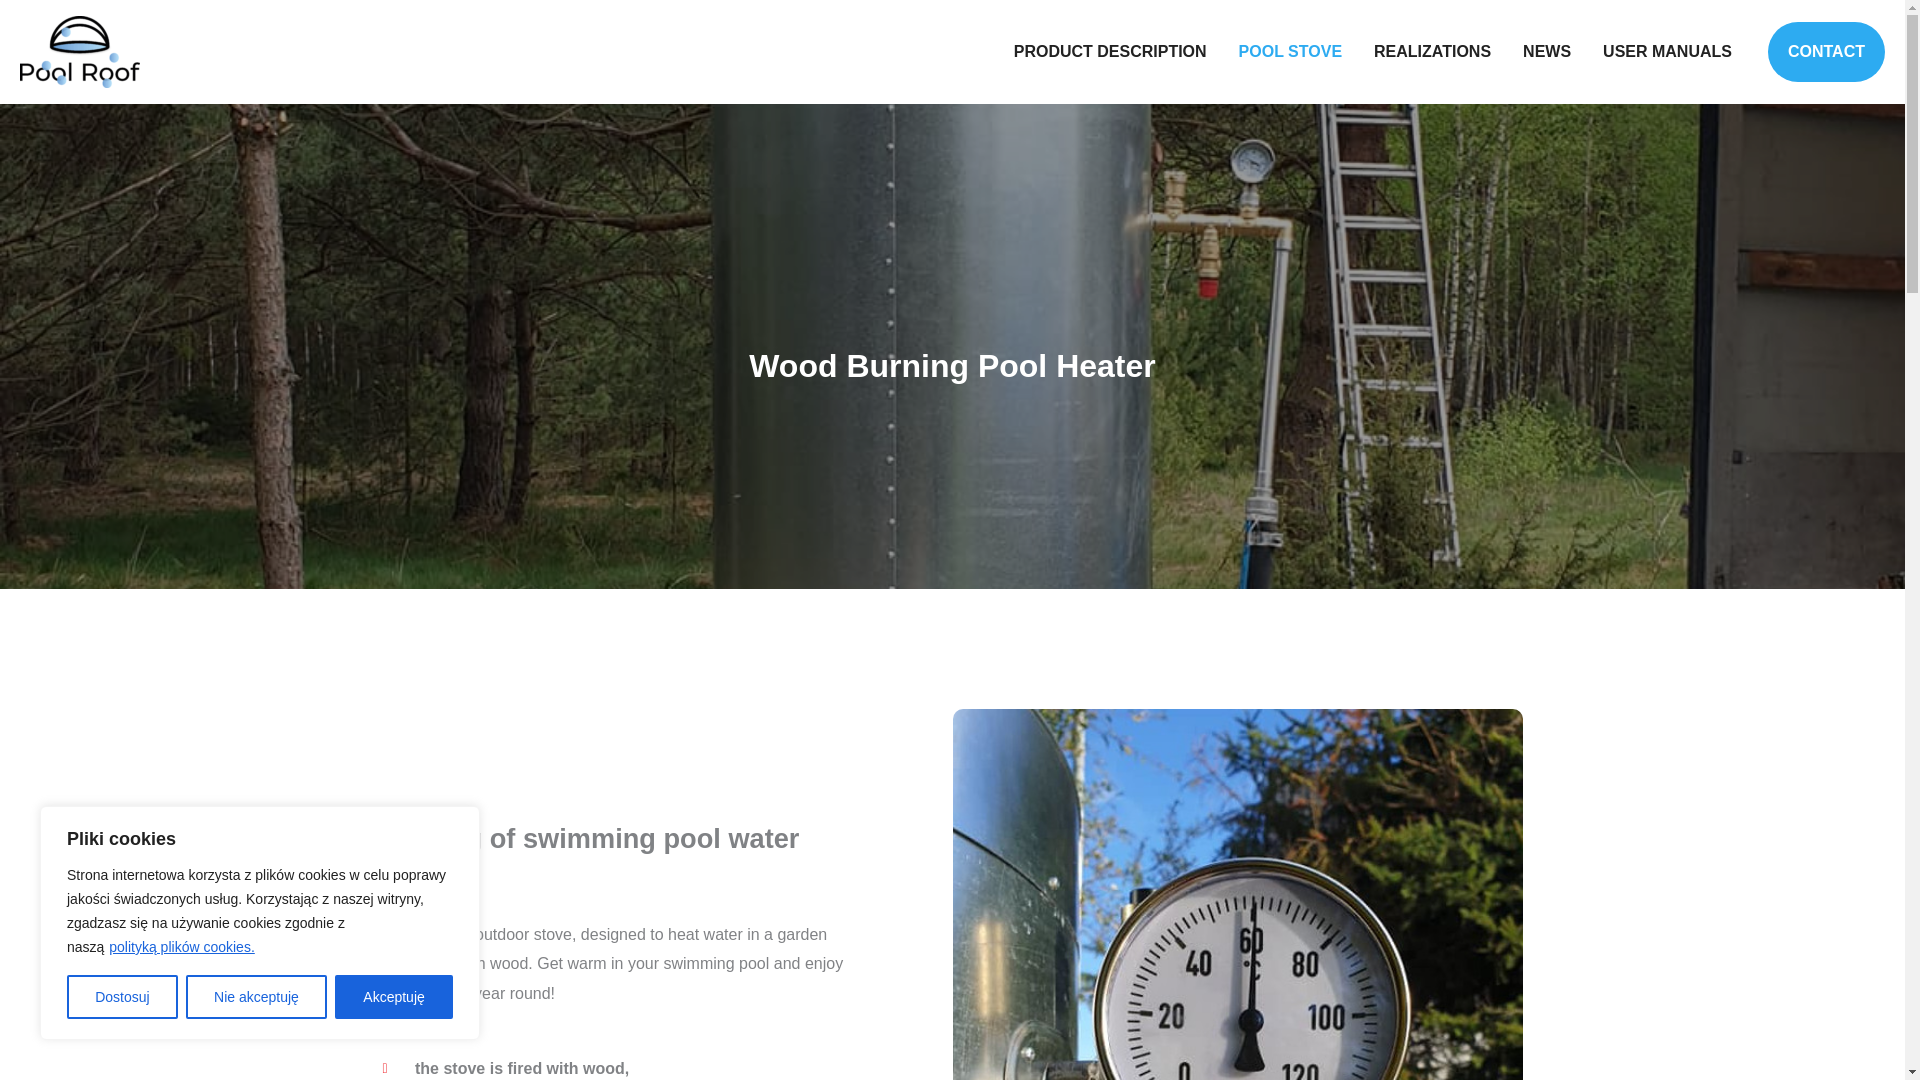 The height and width of the screenshot is (1080, 1920). I want to click on NEWS, so click(1547, 52).